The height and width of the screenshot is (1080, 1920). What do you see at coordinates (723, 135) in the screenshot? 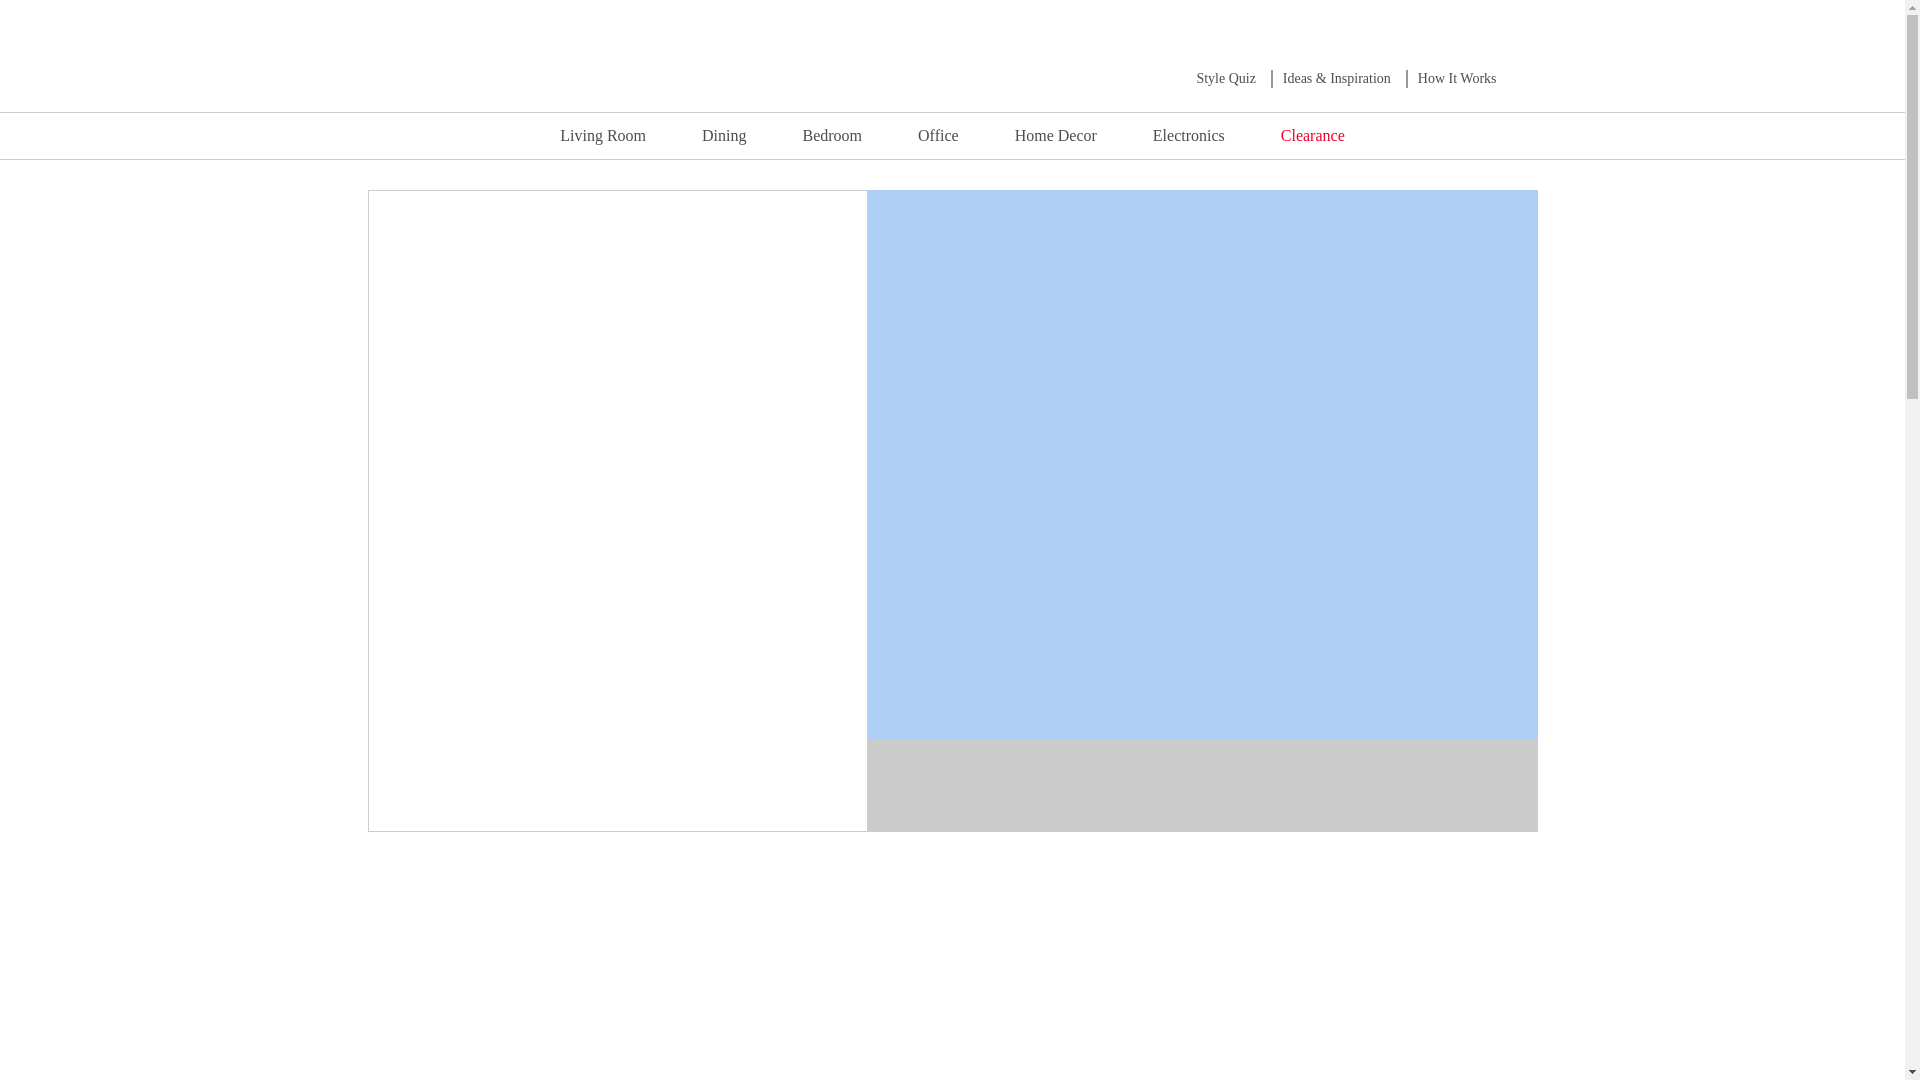
I see `Dining` at bounding box center [723, 135].